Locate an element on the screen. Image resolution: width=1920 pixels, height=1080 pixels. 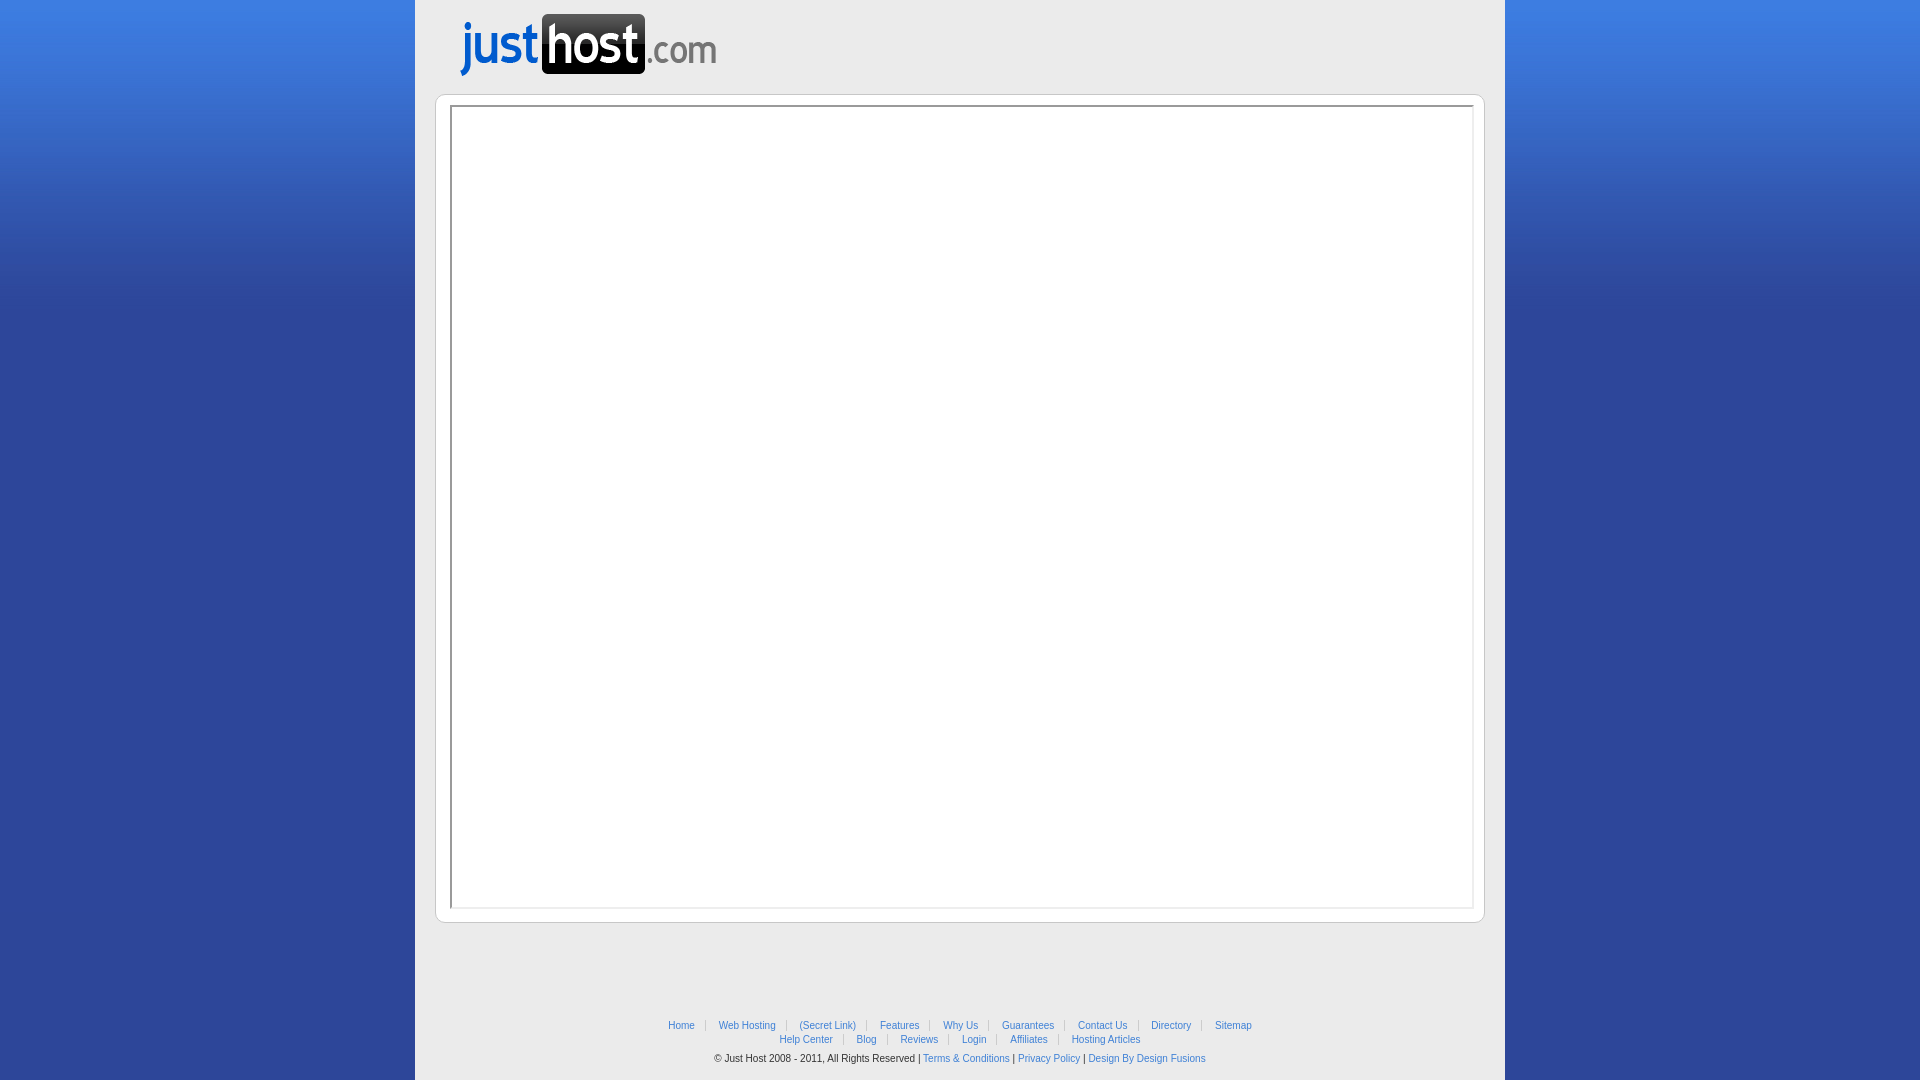
Privacy Policy is located at coordinates (1048, 1058).